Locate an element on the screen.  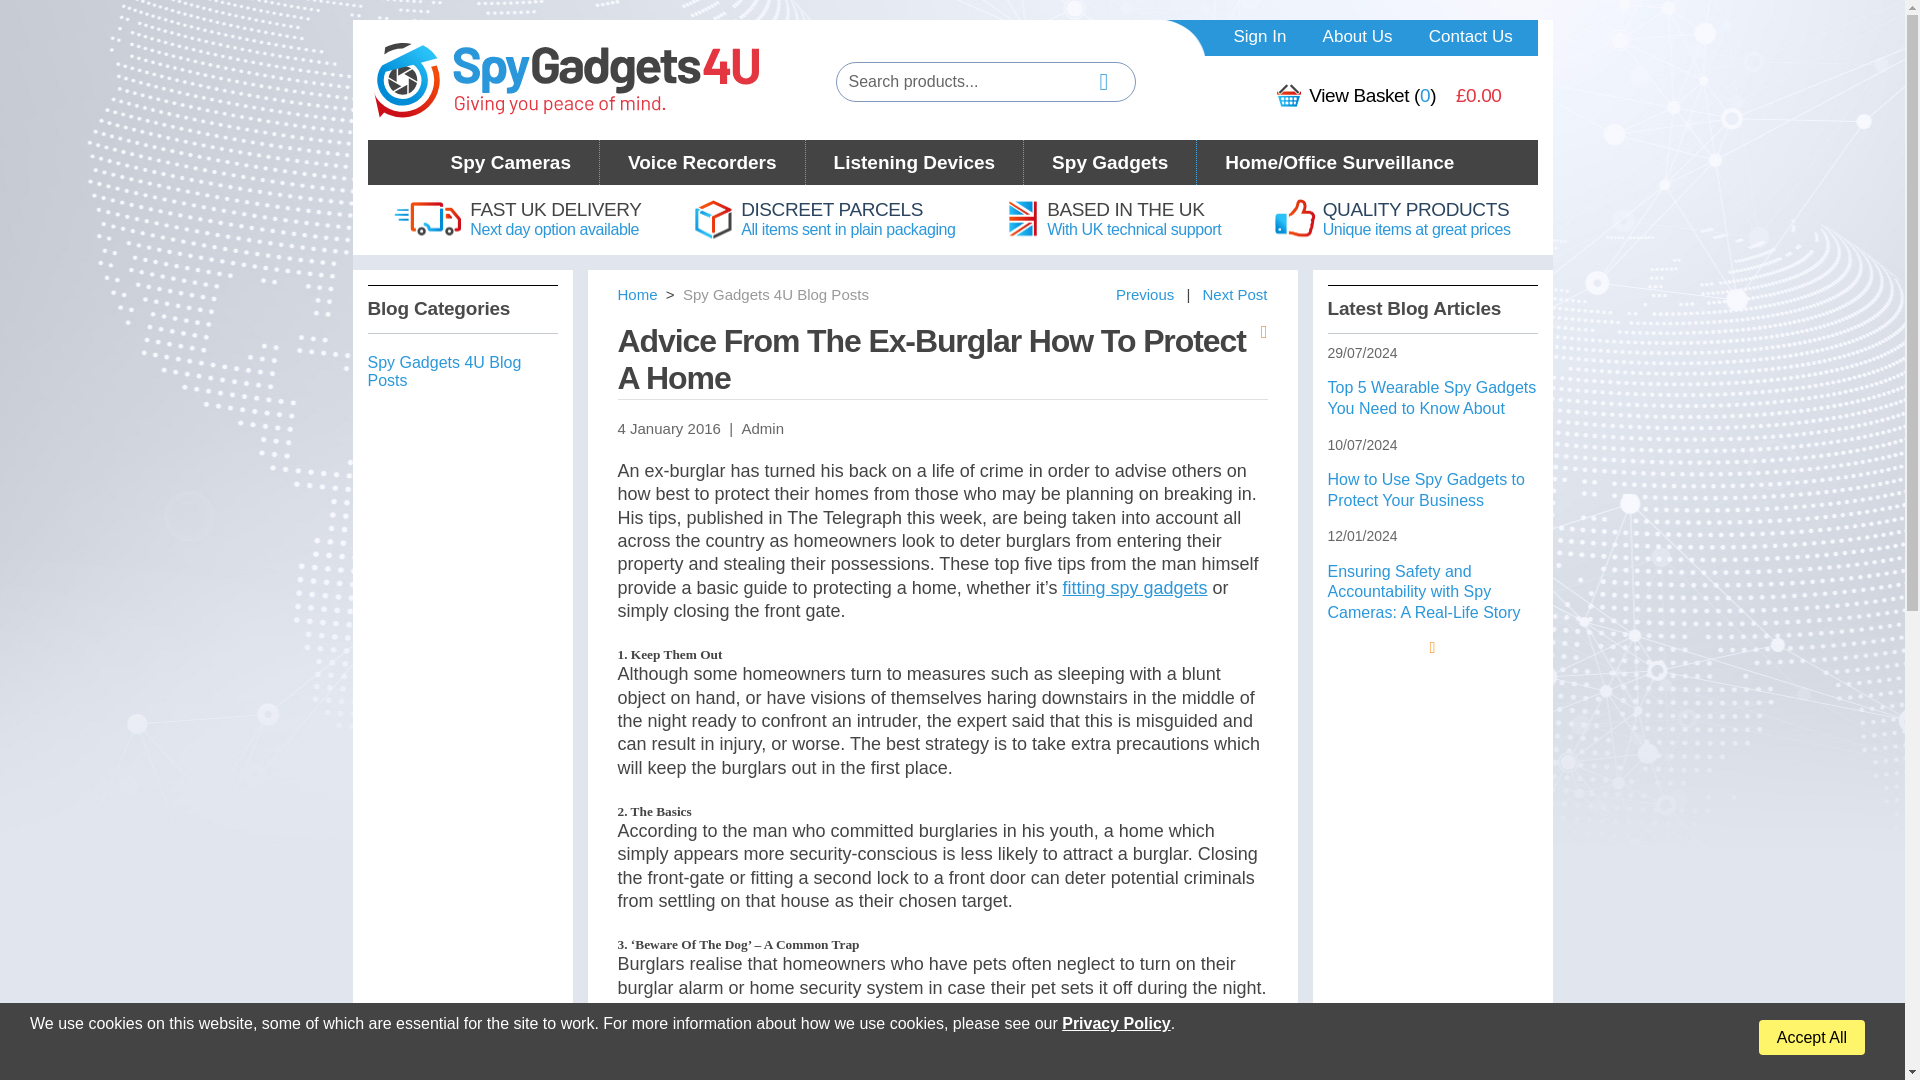
How to Use Spy Gadgets to Protect Your Business is located at coordinates (1119, 82).